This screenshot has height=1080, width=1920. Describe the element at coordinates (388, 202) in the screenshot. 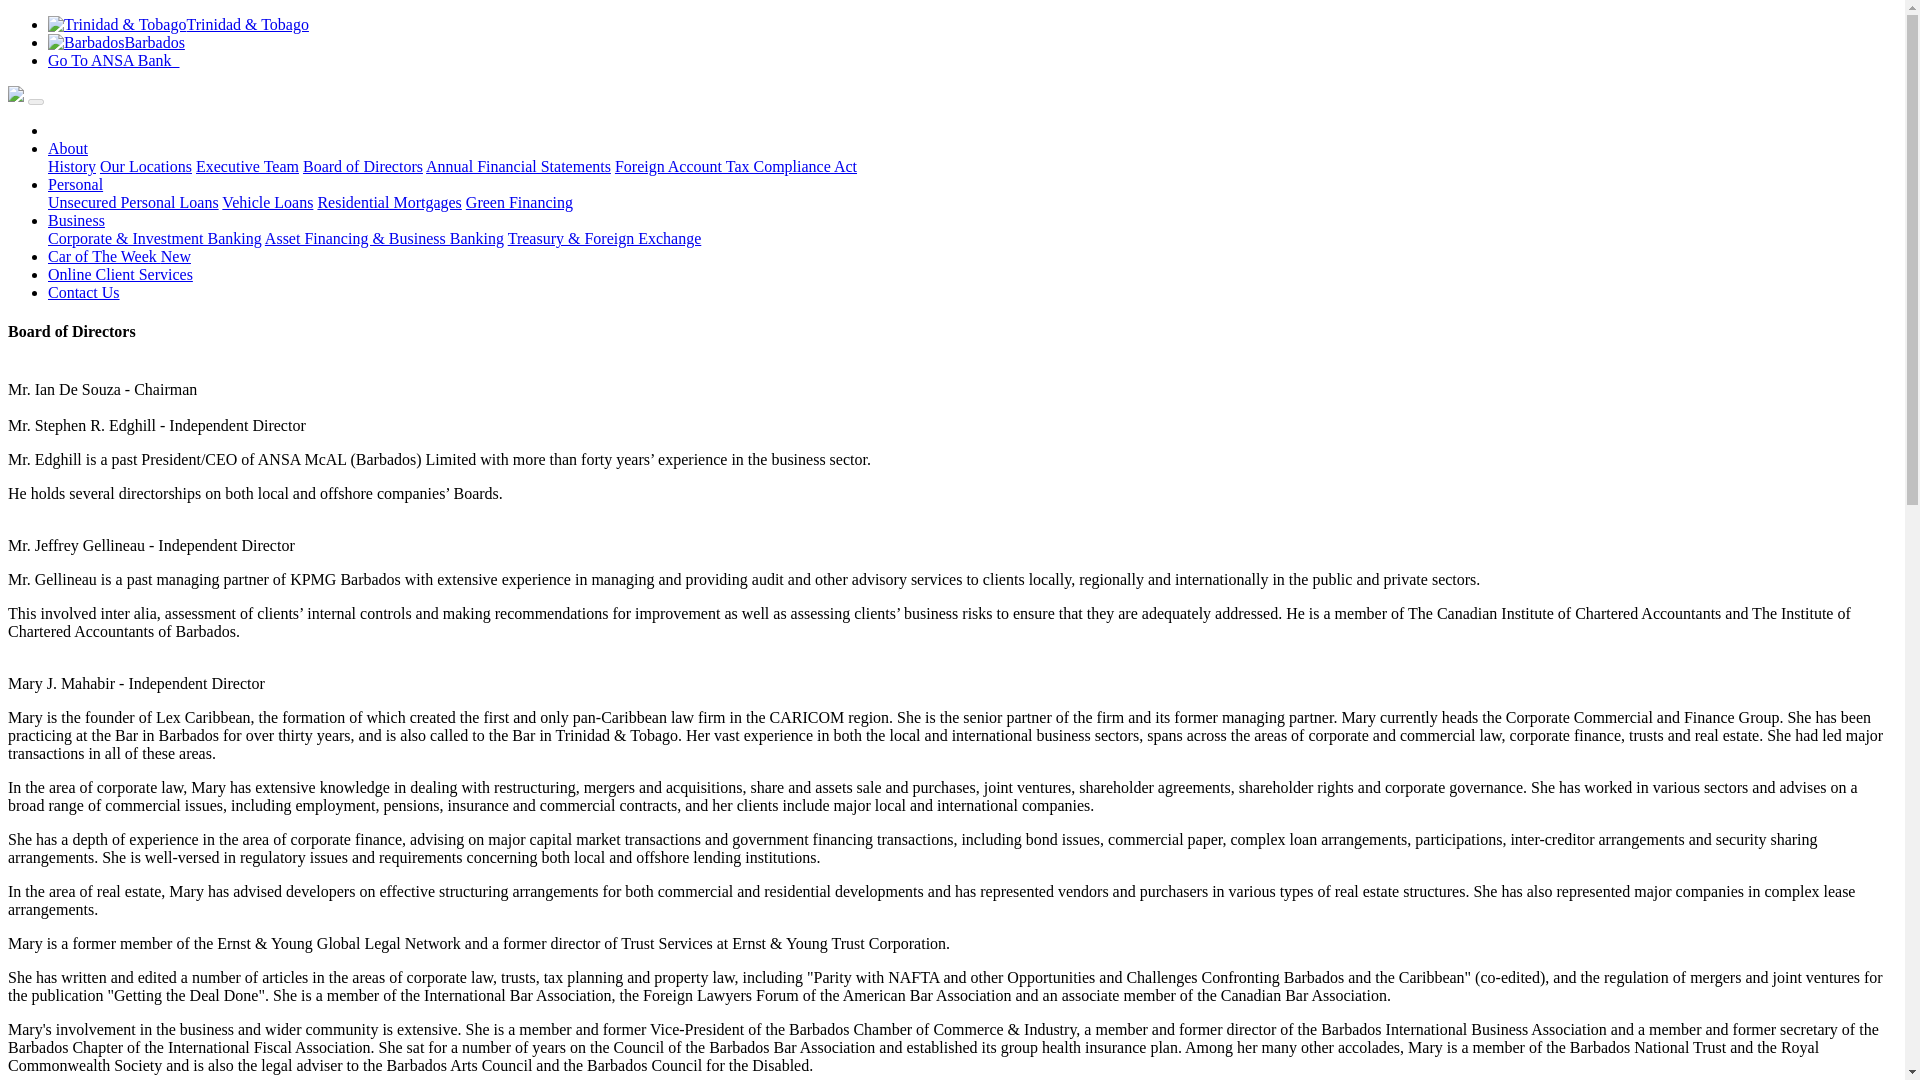

I see `Residential Mortgages` at that location.